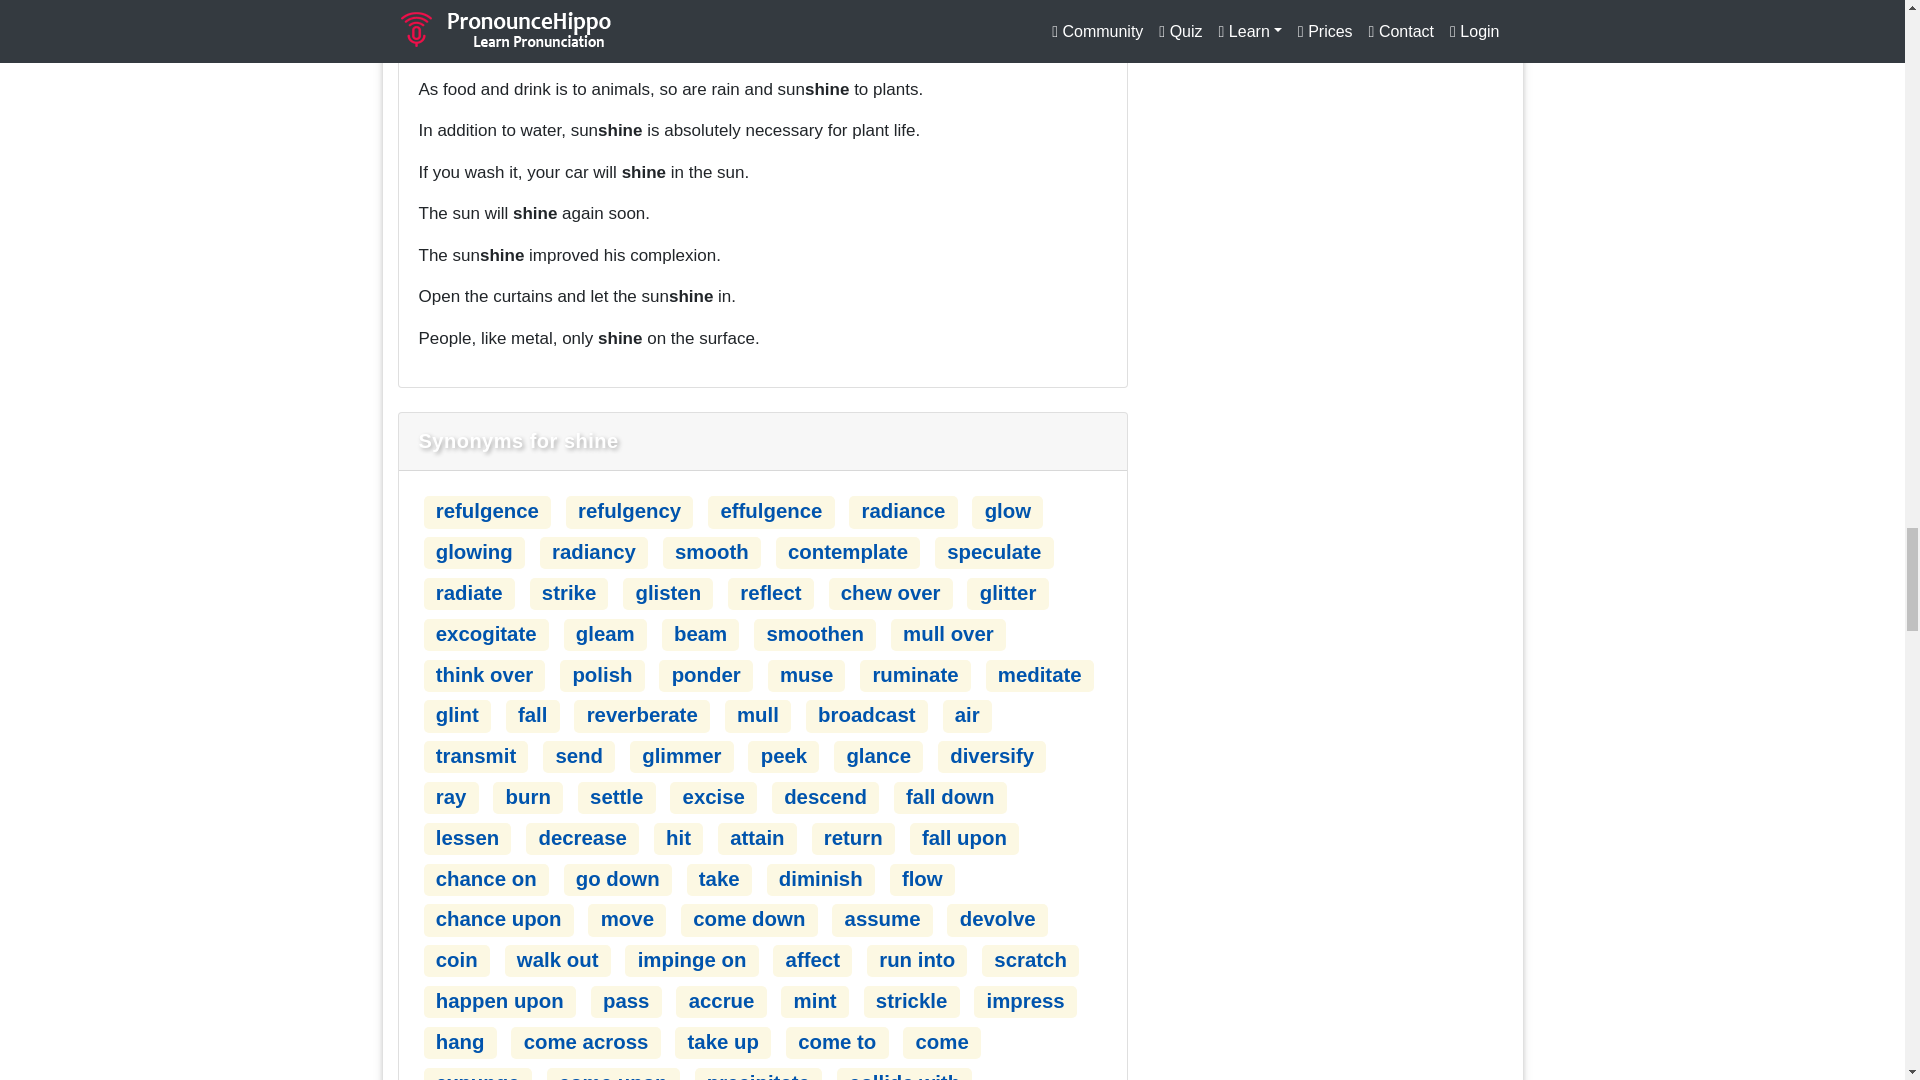  Describe the element at coordinates (469, 592) in the screenshot. I see `radiate` at that location.